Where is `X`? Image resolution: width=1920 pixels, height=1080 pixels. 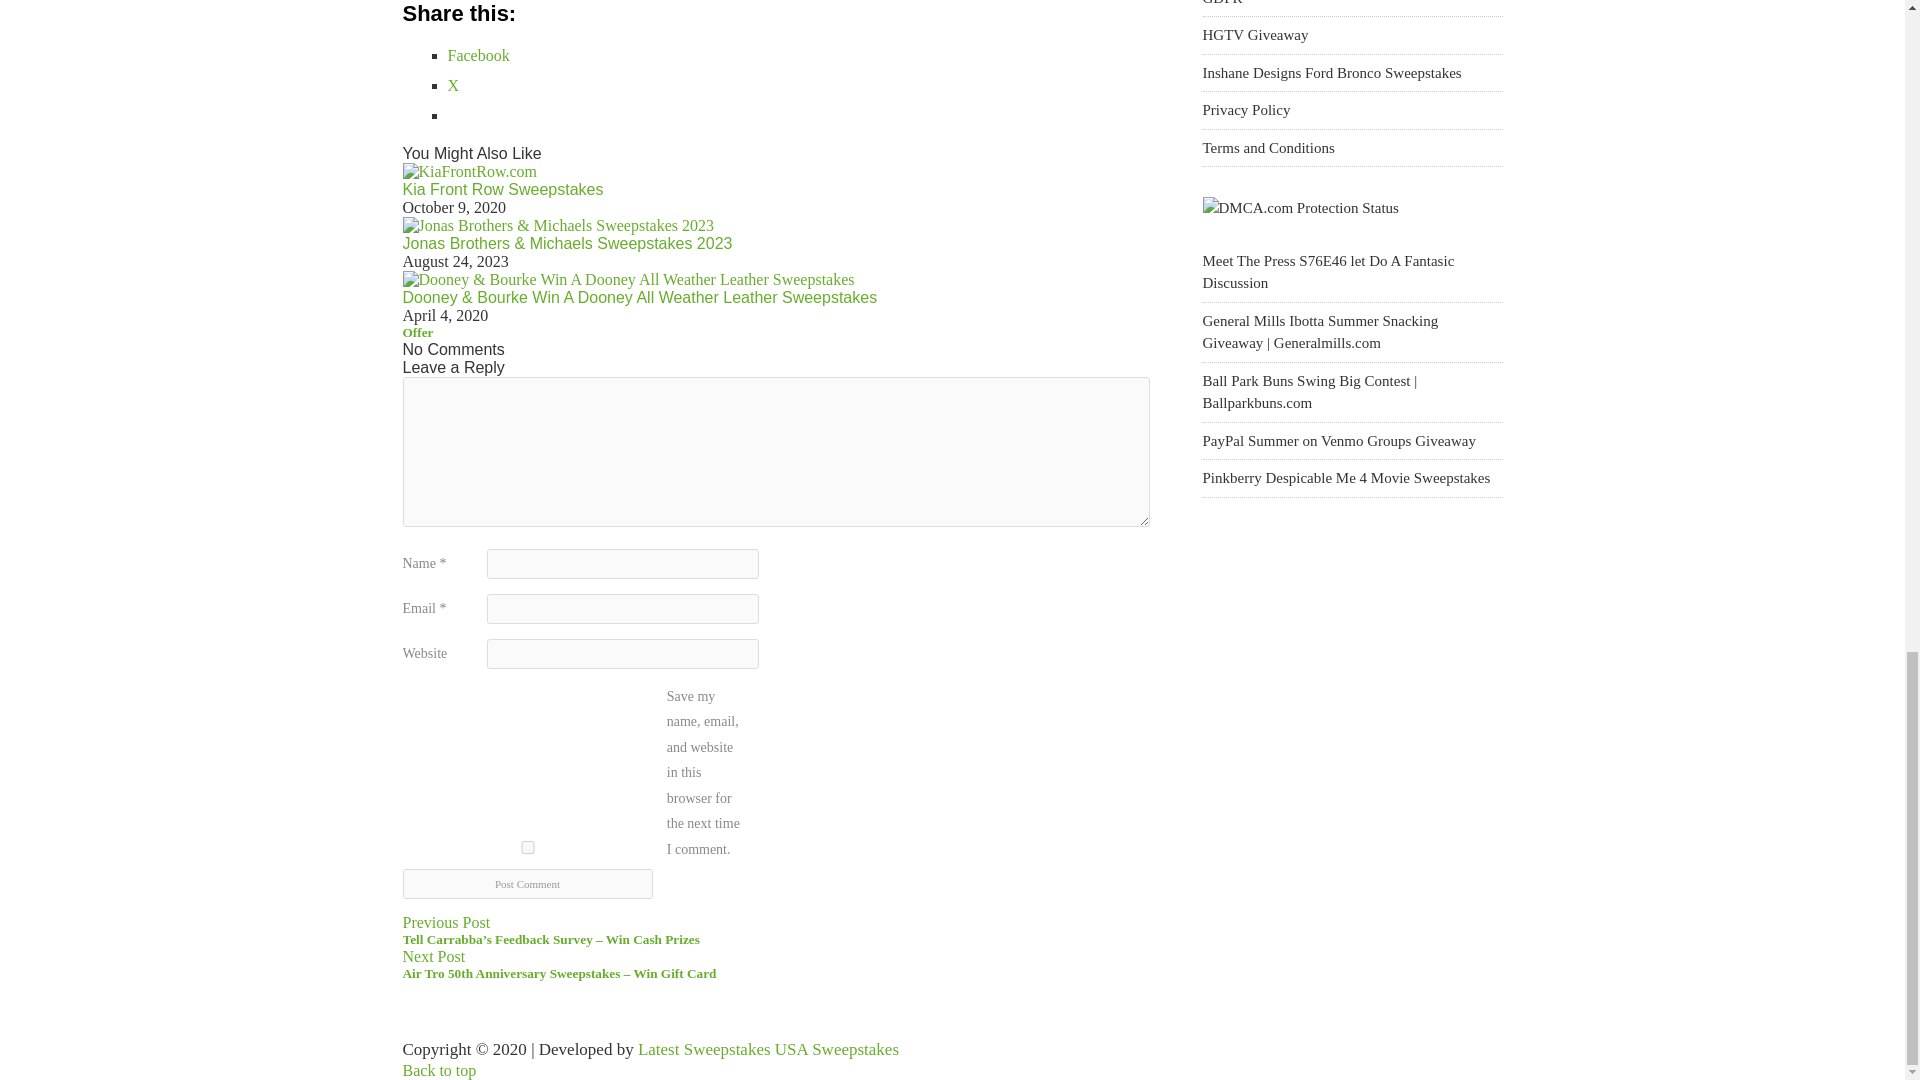
X is located at coordinates (454, 84).